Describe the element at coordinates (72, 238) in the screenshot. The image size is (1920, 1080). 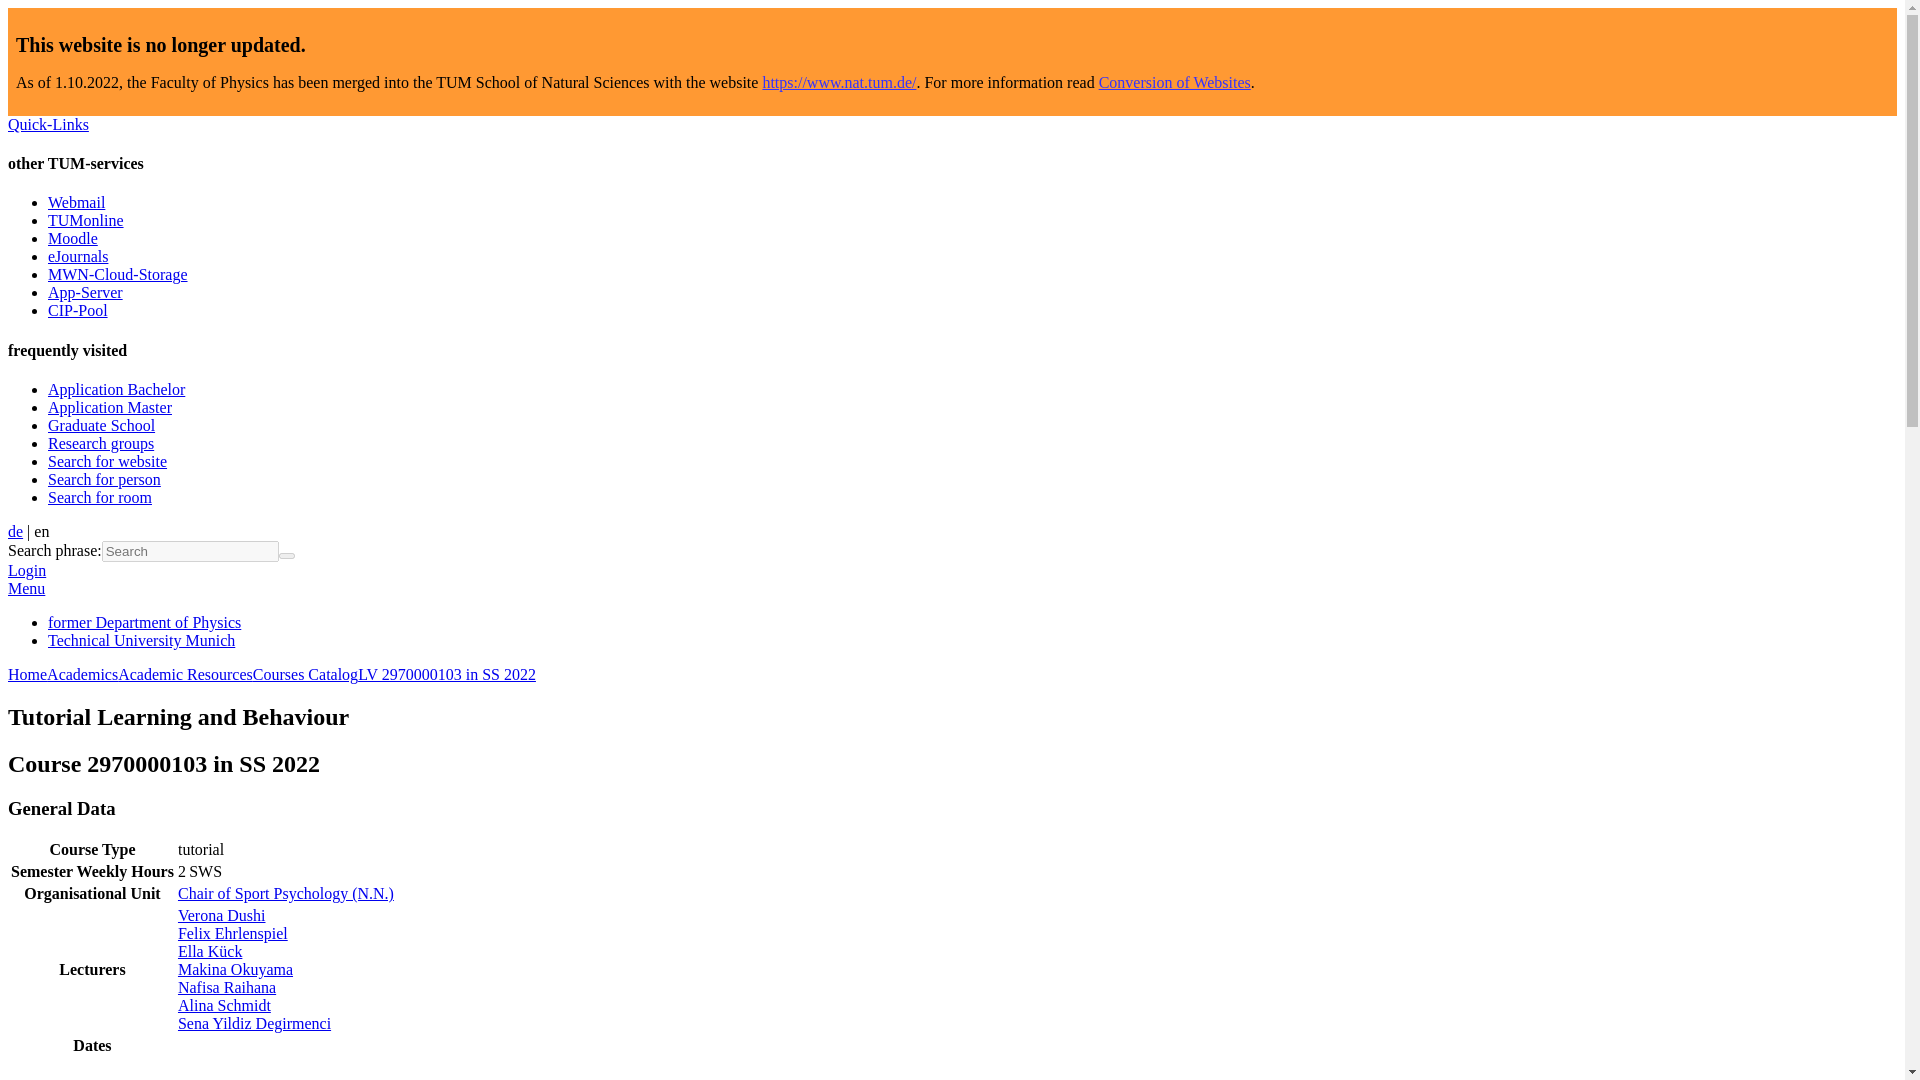
I see `Moodle` at that location.